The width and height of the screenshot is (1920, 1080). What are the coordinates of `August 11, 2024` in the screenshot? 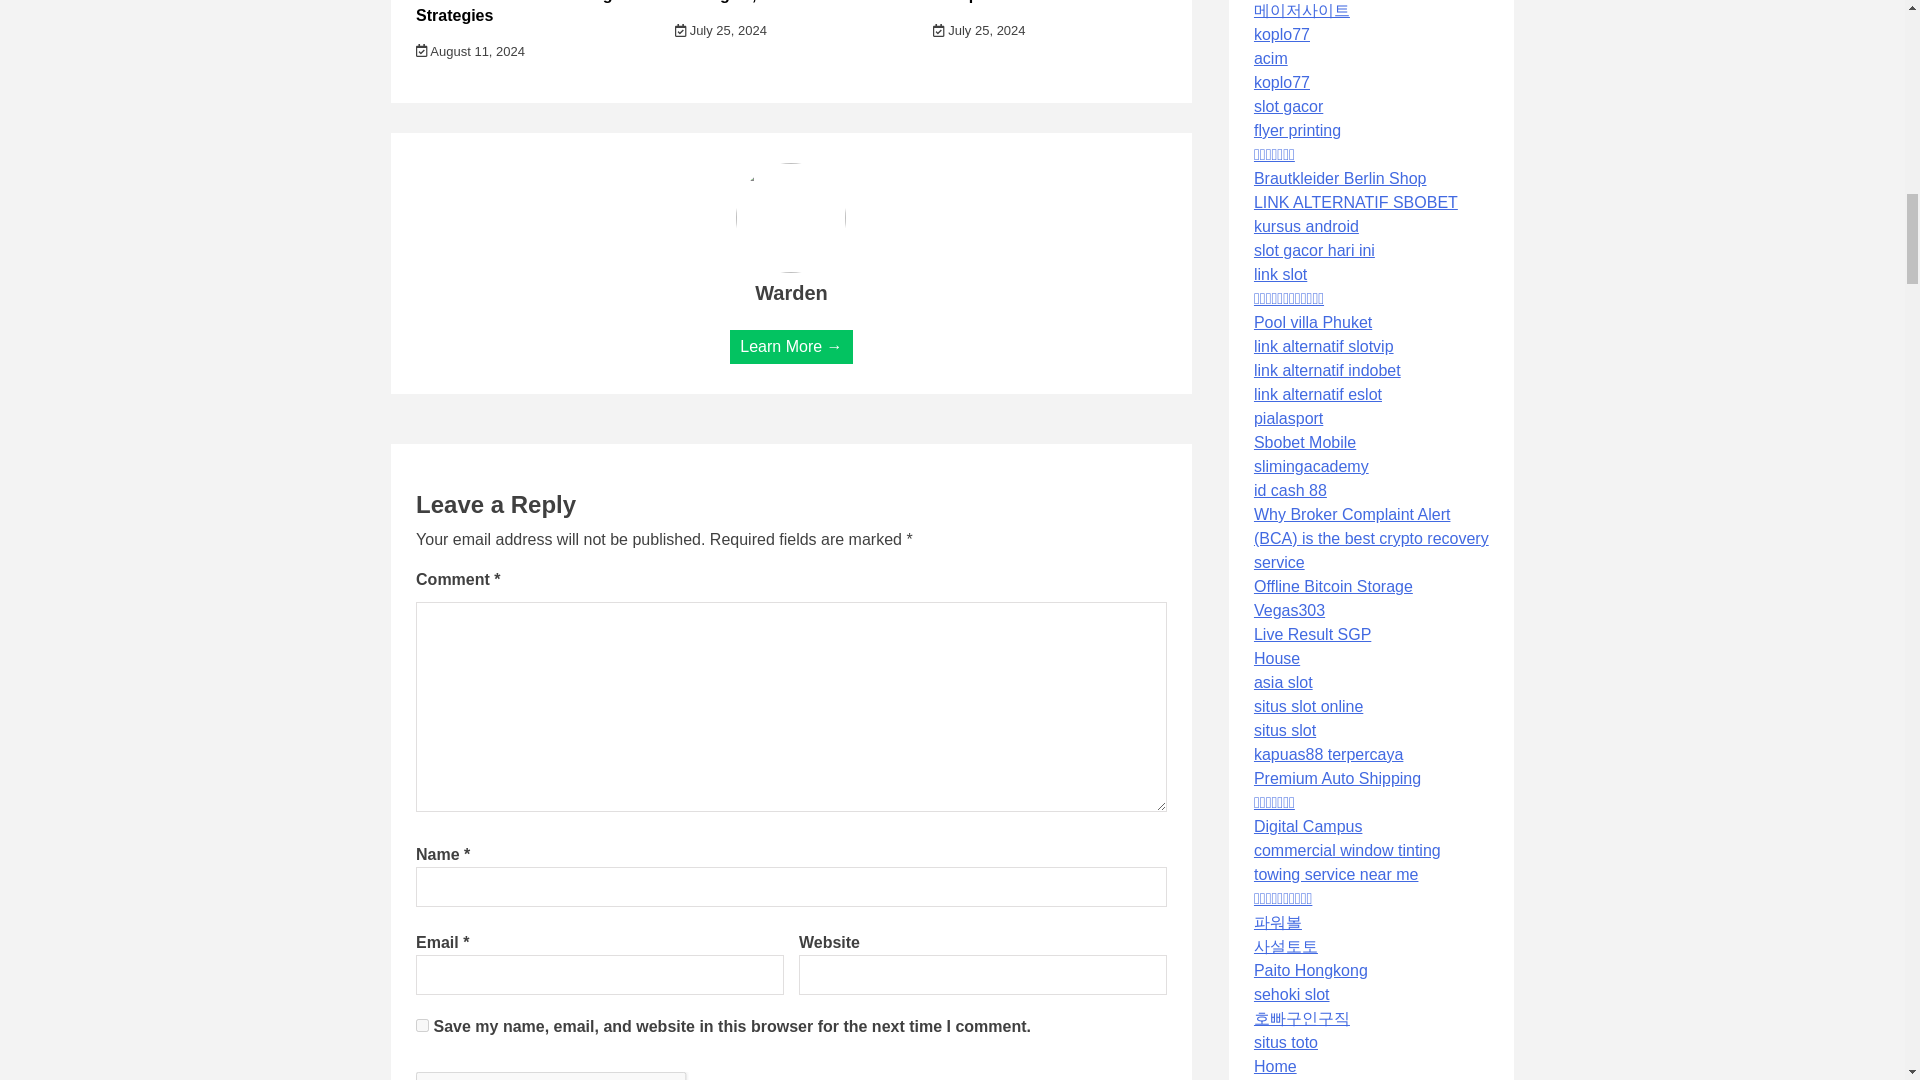 It's located at (470, 52).